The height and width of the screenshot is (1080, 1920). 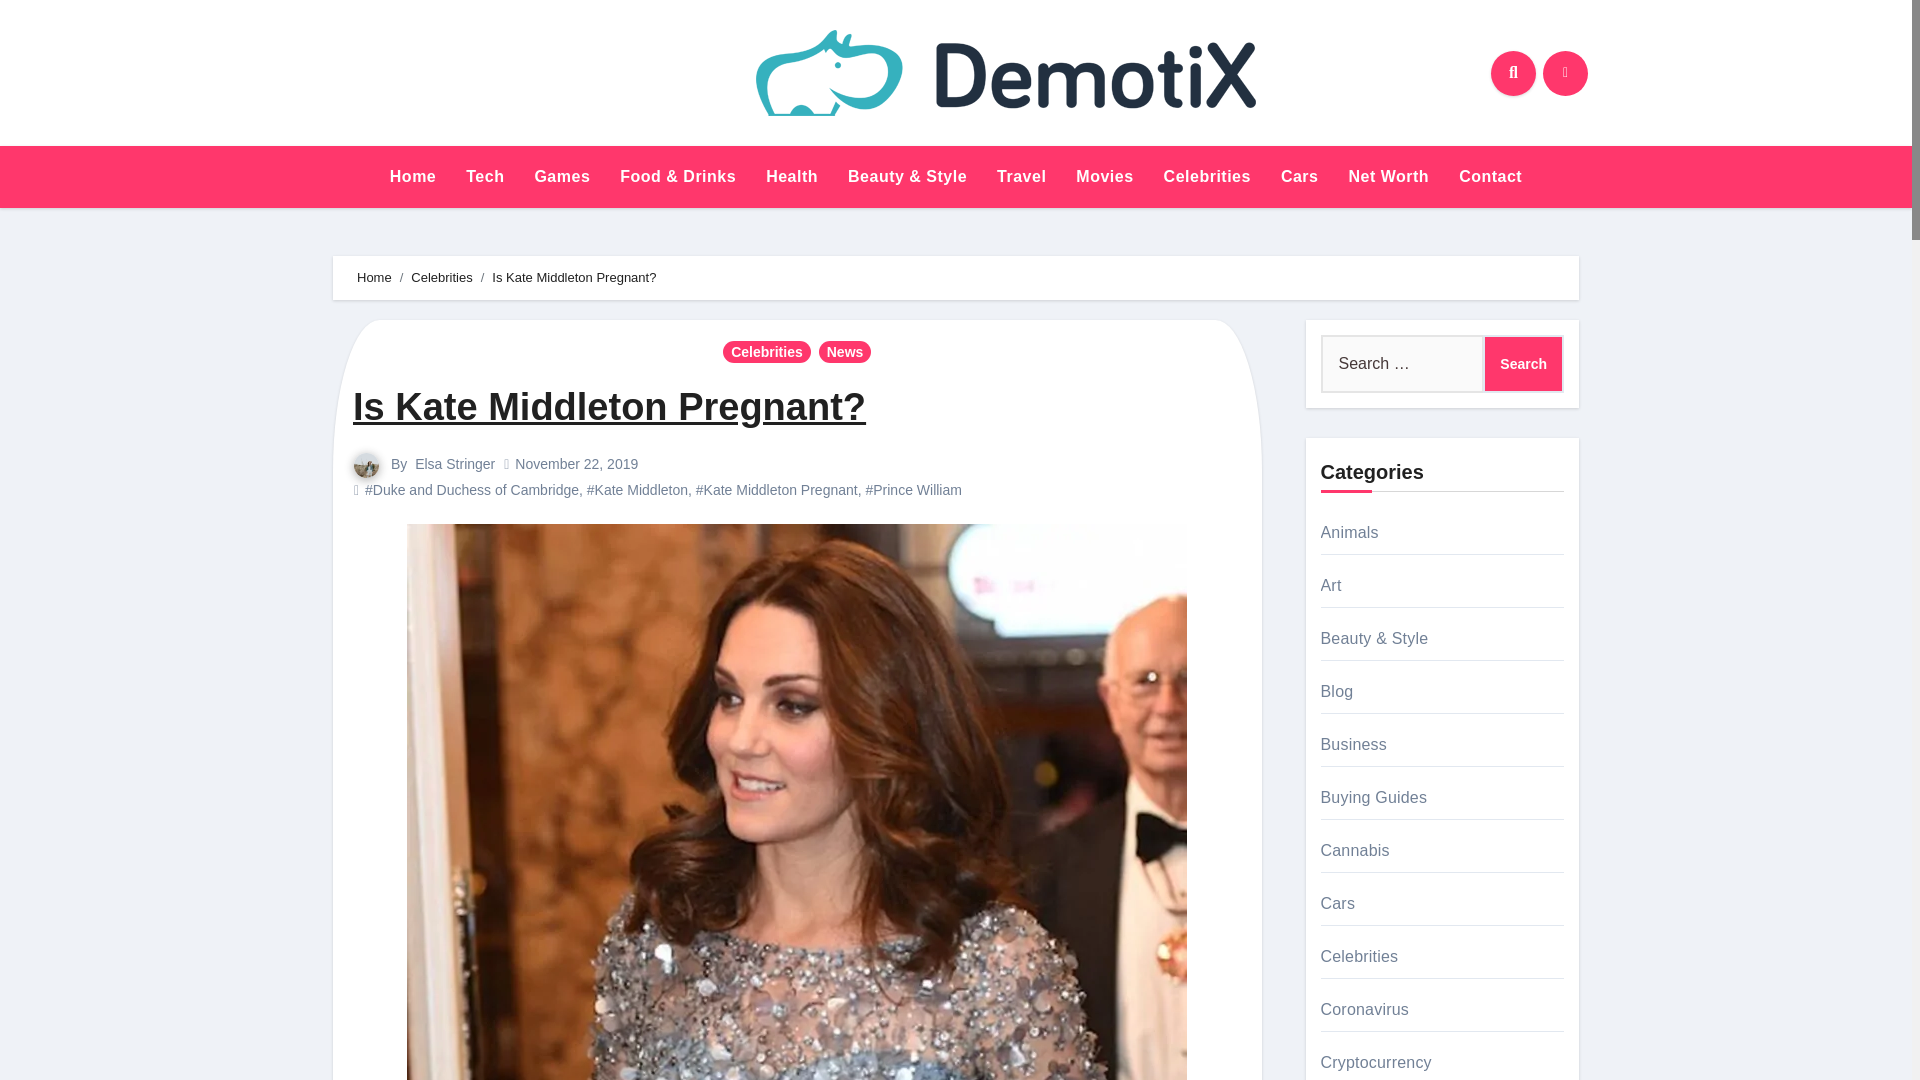 I want to click on Contact, so click(x=1490, y=176).